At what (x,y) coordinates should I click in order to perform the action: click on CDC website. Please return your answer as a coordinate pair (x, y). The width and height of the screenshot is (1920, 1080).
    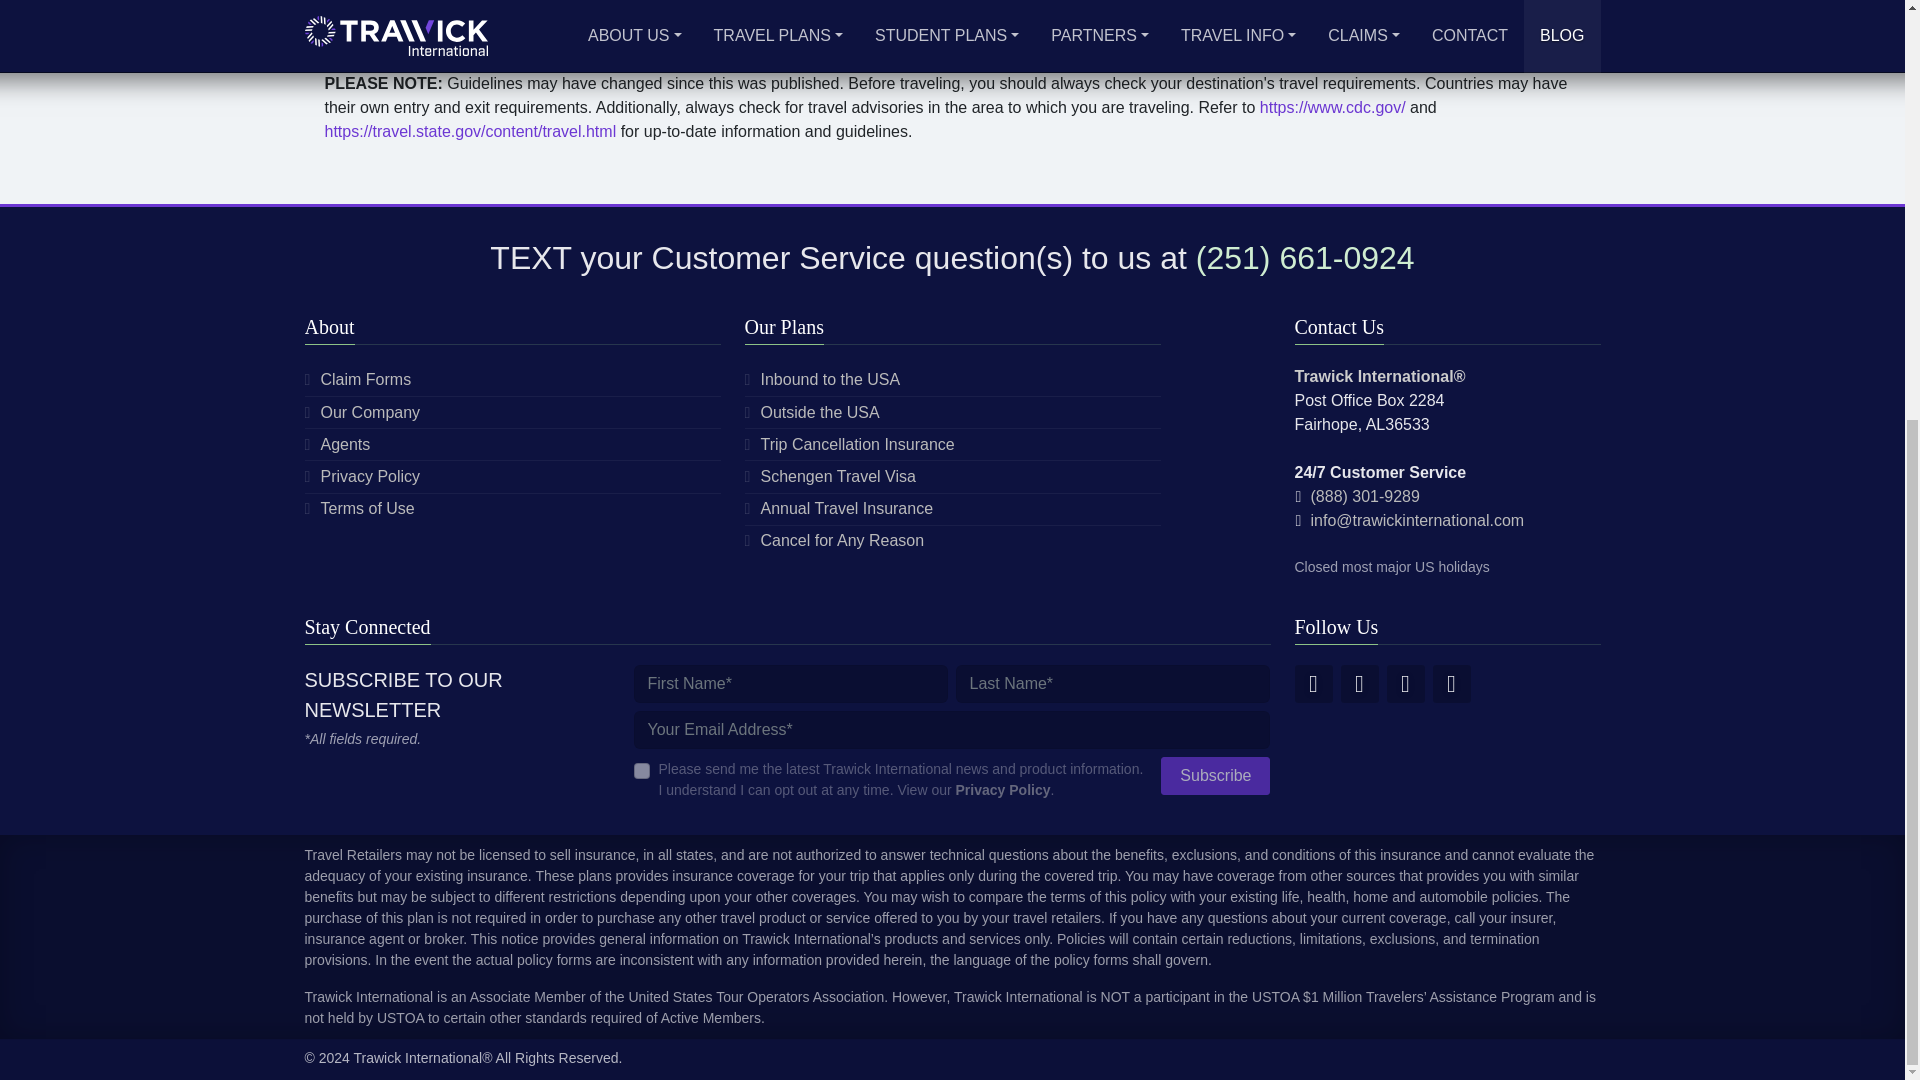
    Looking at the image, I should click on (1332, 107).